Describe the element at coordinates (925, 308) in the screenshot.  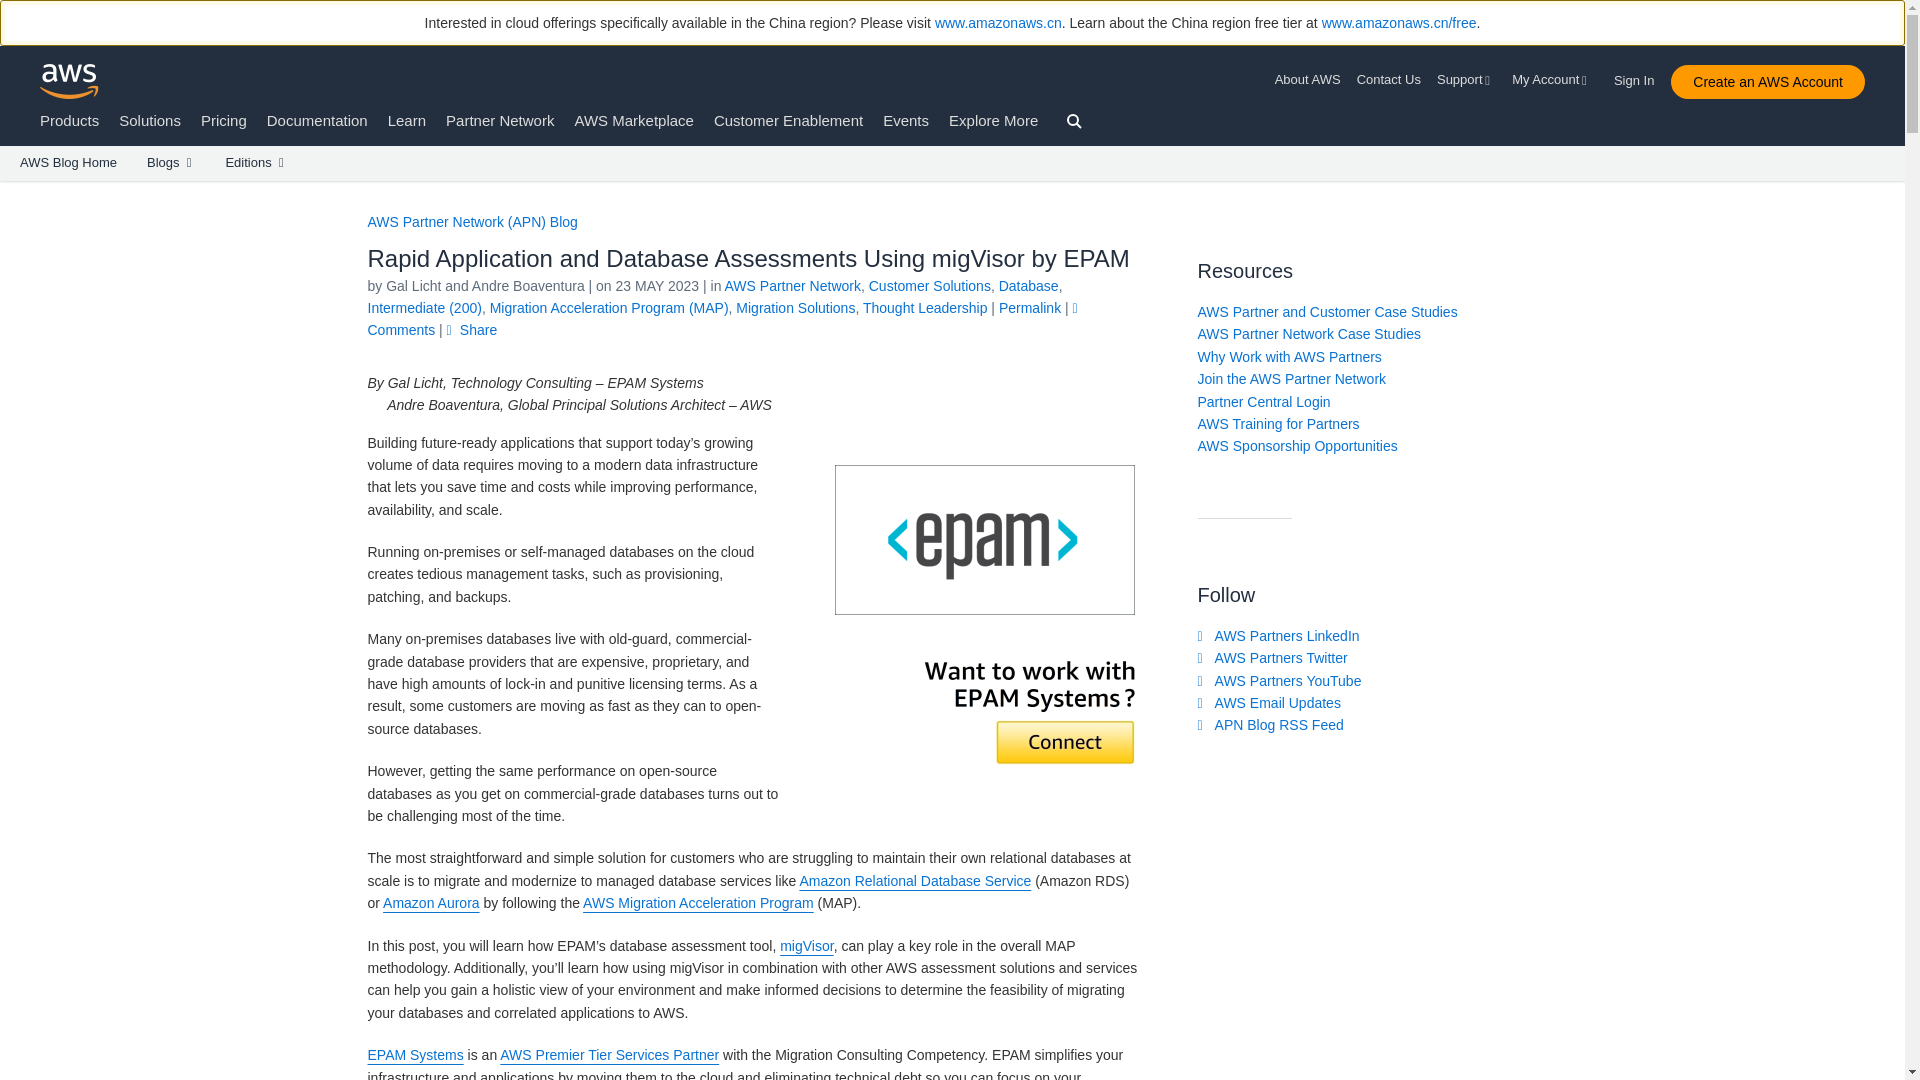
I see `View all posts in Thought Leadership` at that location.